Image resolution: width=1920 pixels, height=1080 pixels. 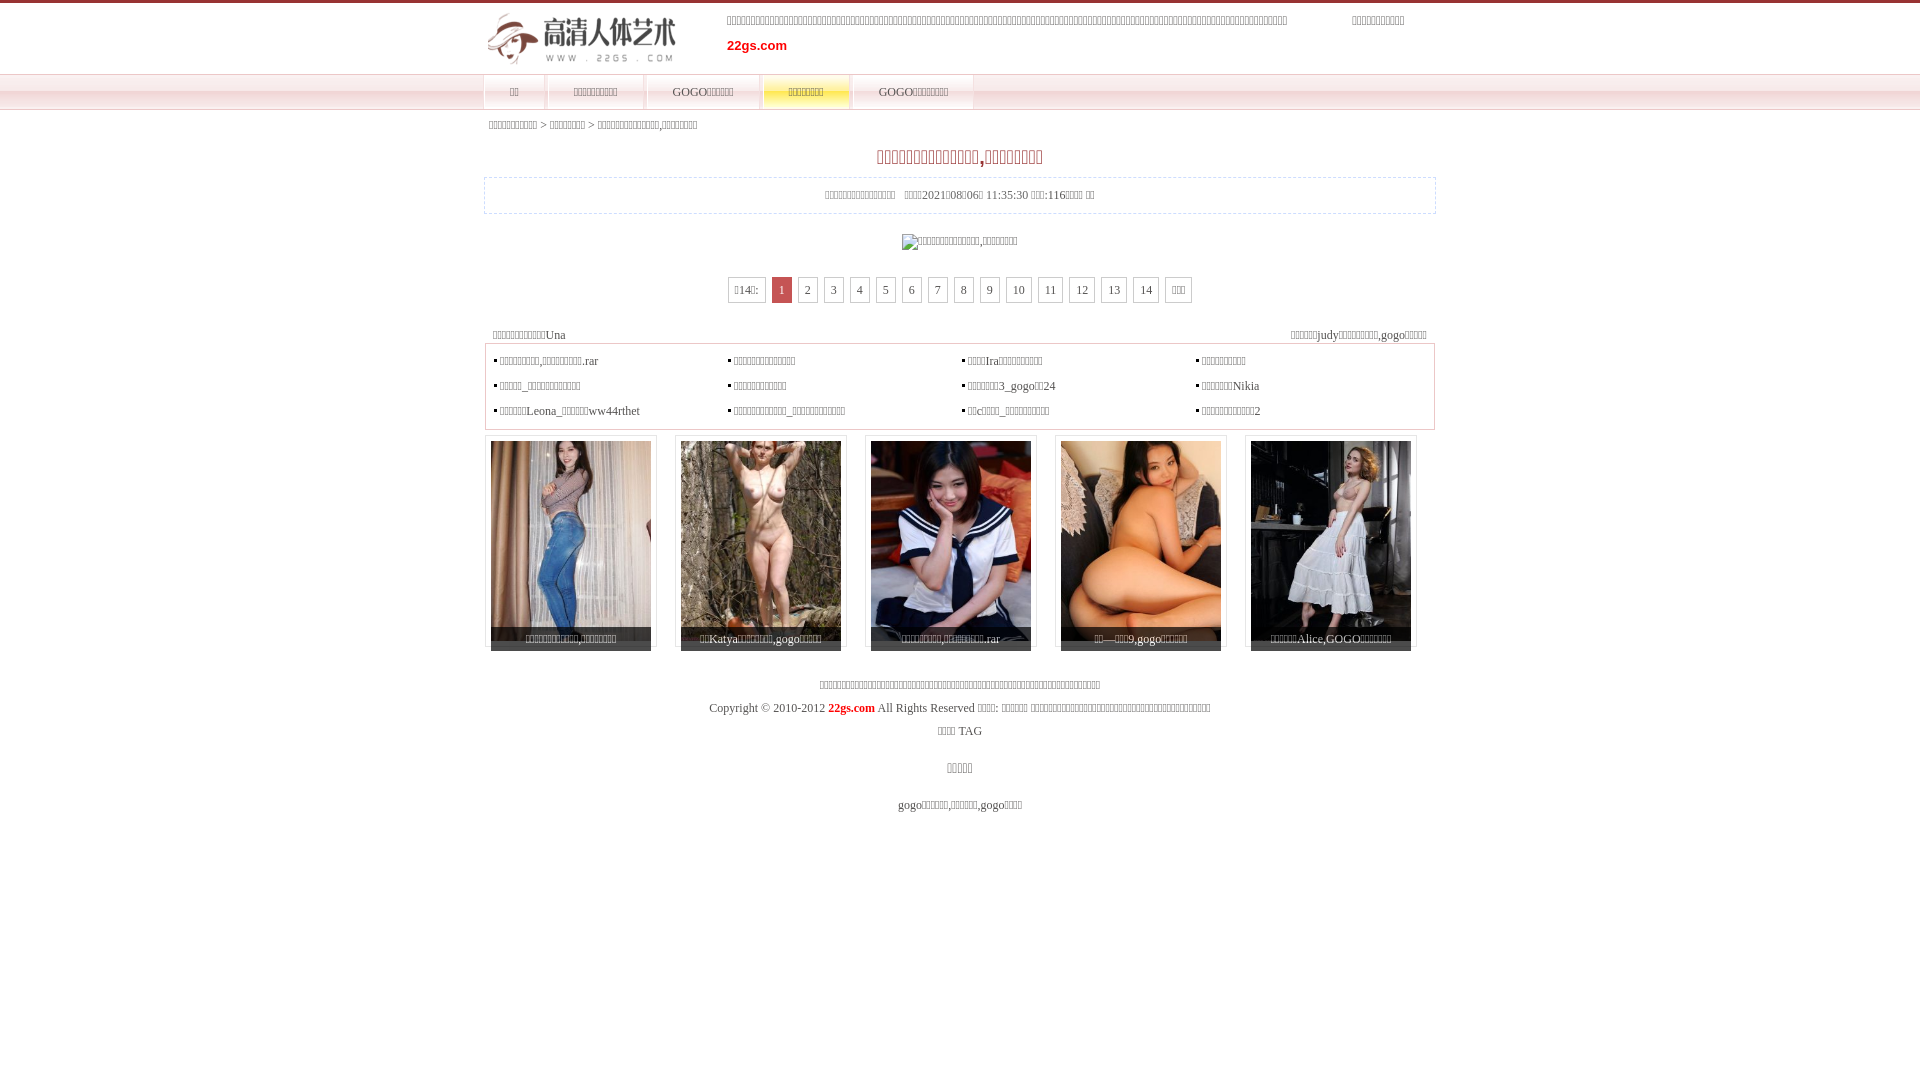 What do you see at coordinates (1051, 290) in the screenshot?
I see `11` at bounding box center [1051, 290].